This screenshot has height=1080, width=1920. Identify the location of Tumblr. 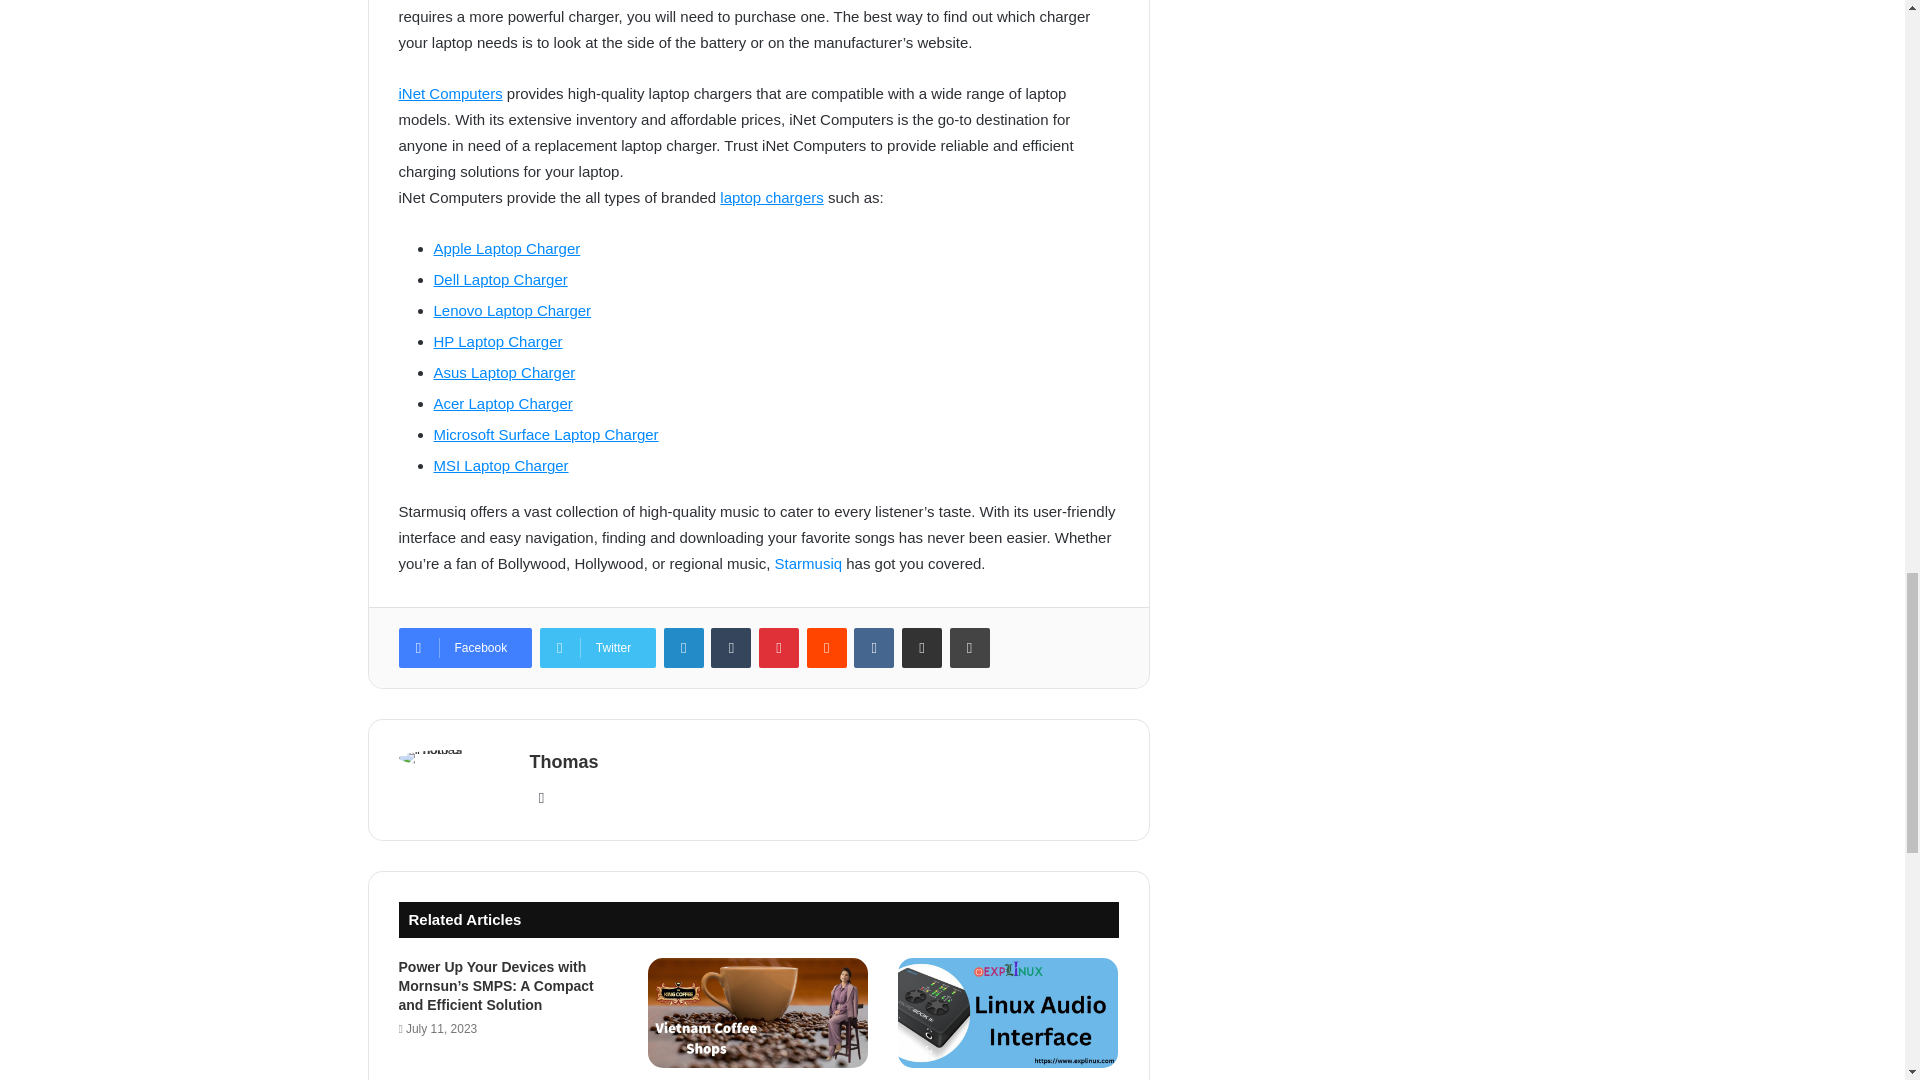
(730, 648).